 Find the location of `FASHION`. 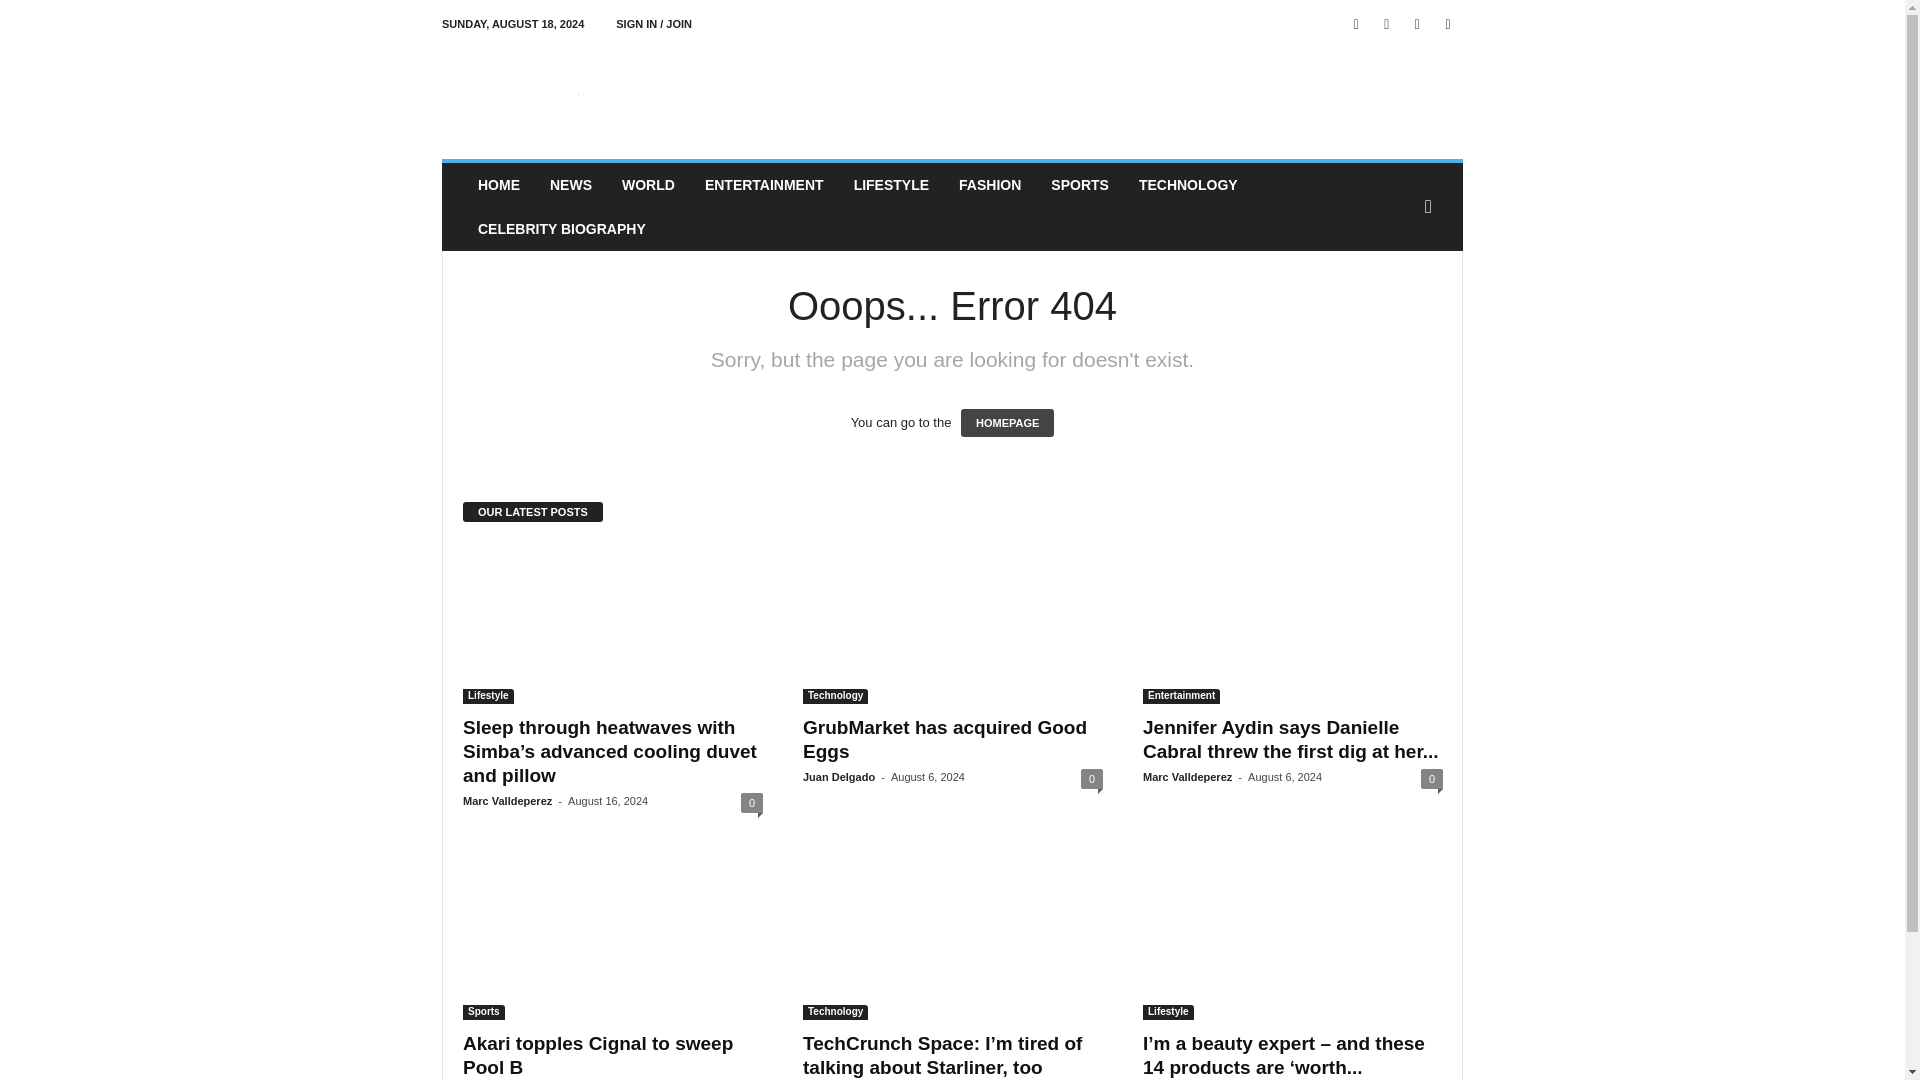

FASHION is located at coordinates (990, 185).